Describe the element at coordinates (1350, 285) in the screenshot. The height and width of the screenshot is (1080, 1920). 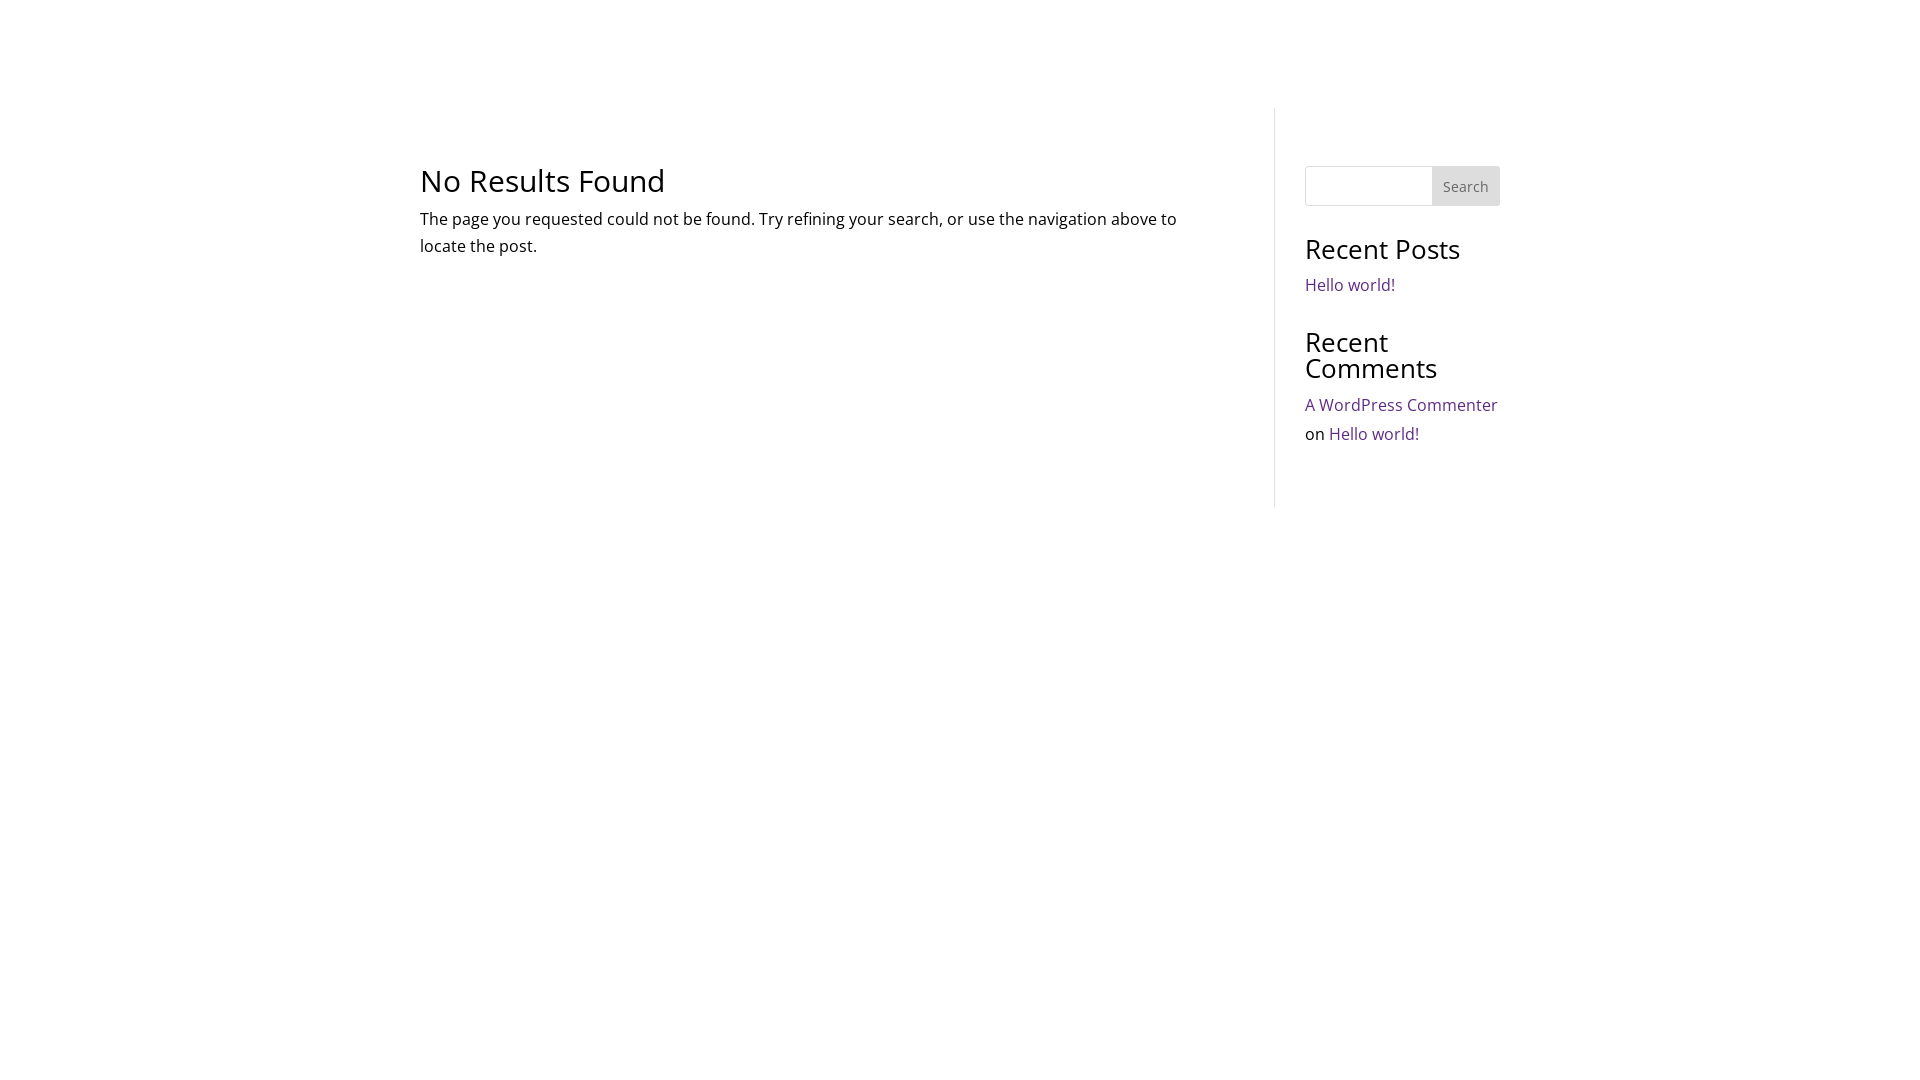
I see `Hello world!` at that location.